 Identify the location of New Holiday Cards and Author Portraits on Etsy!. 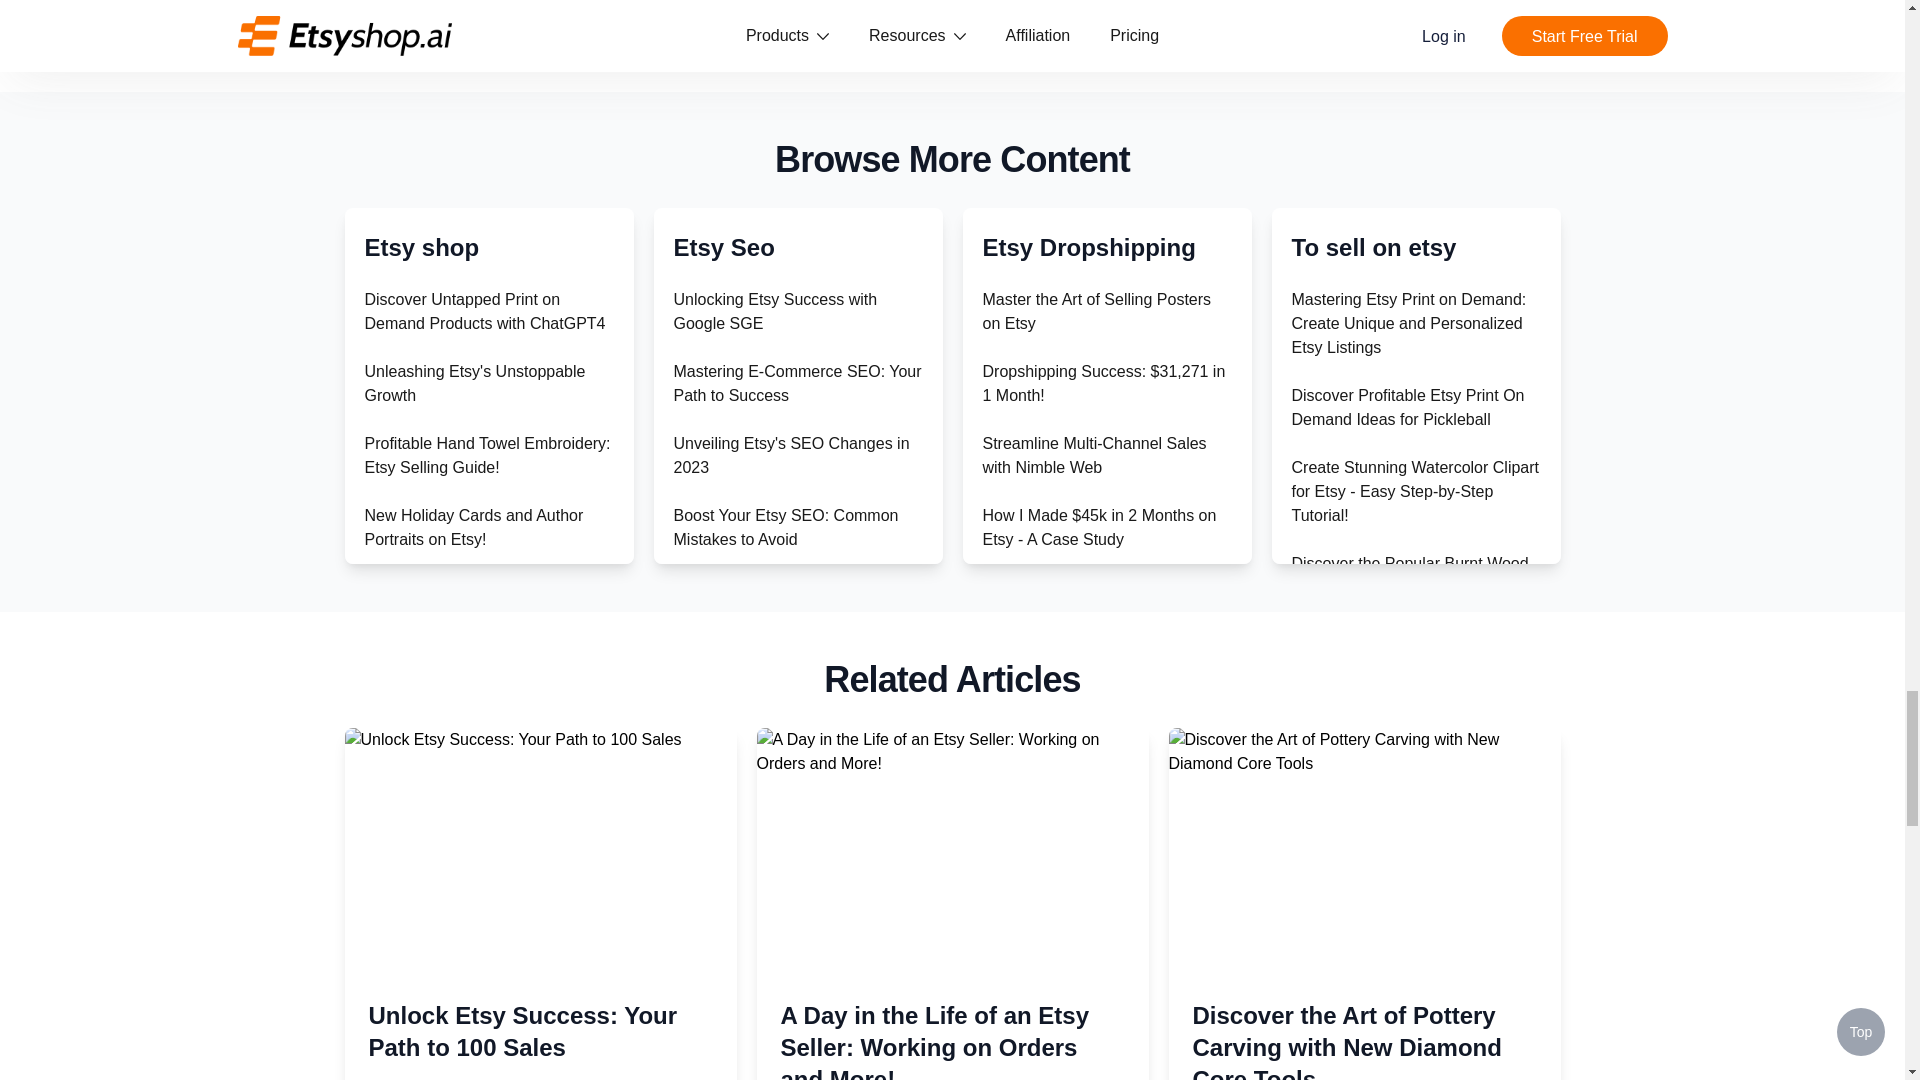
(474, 526).